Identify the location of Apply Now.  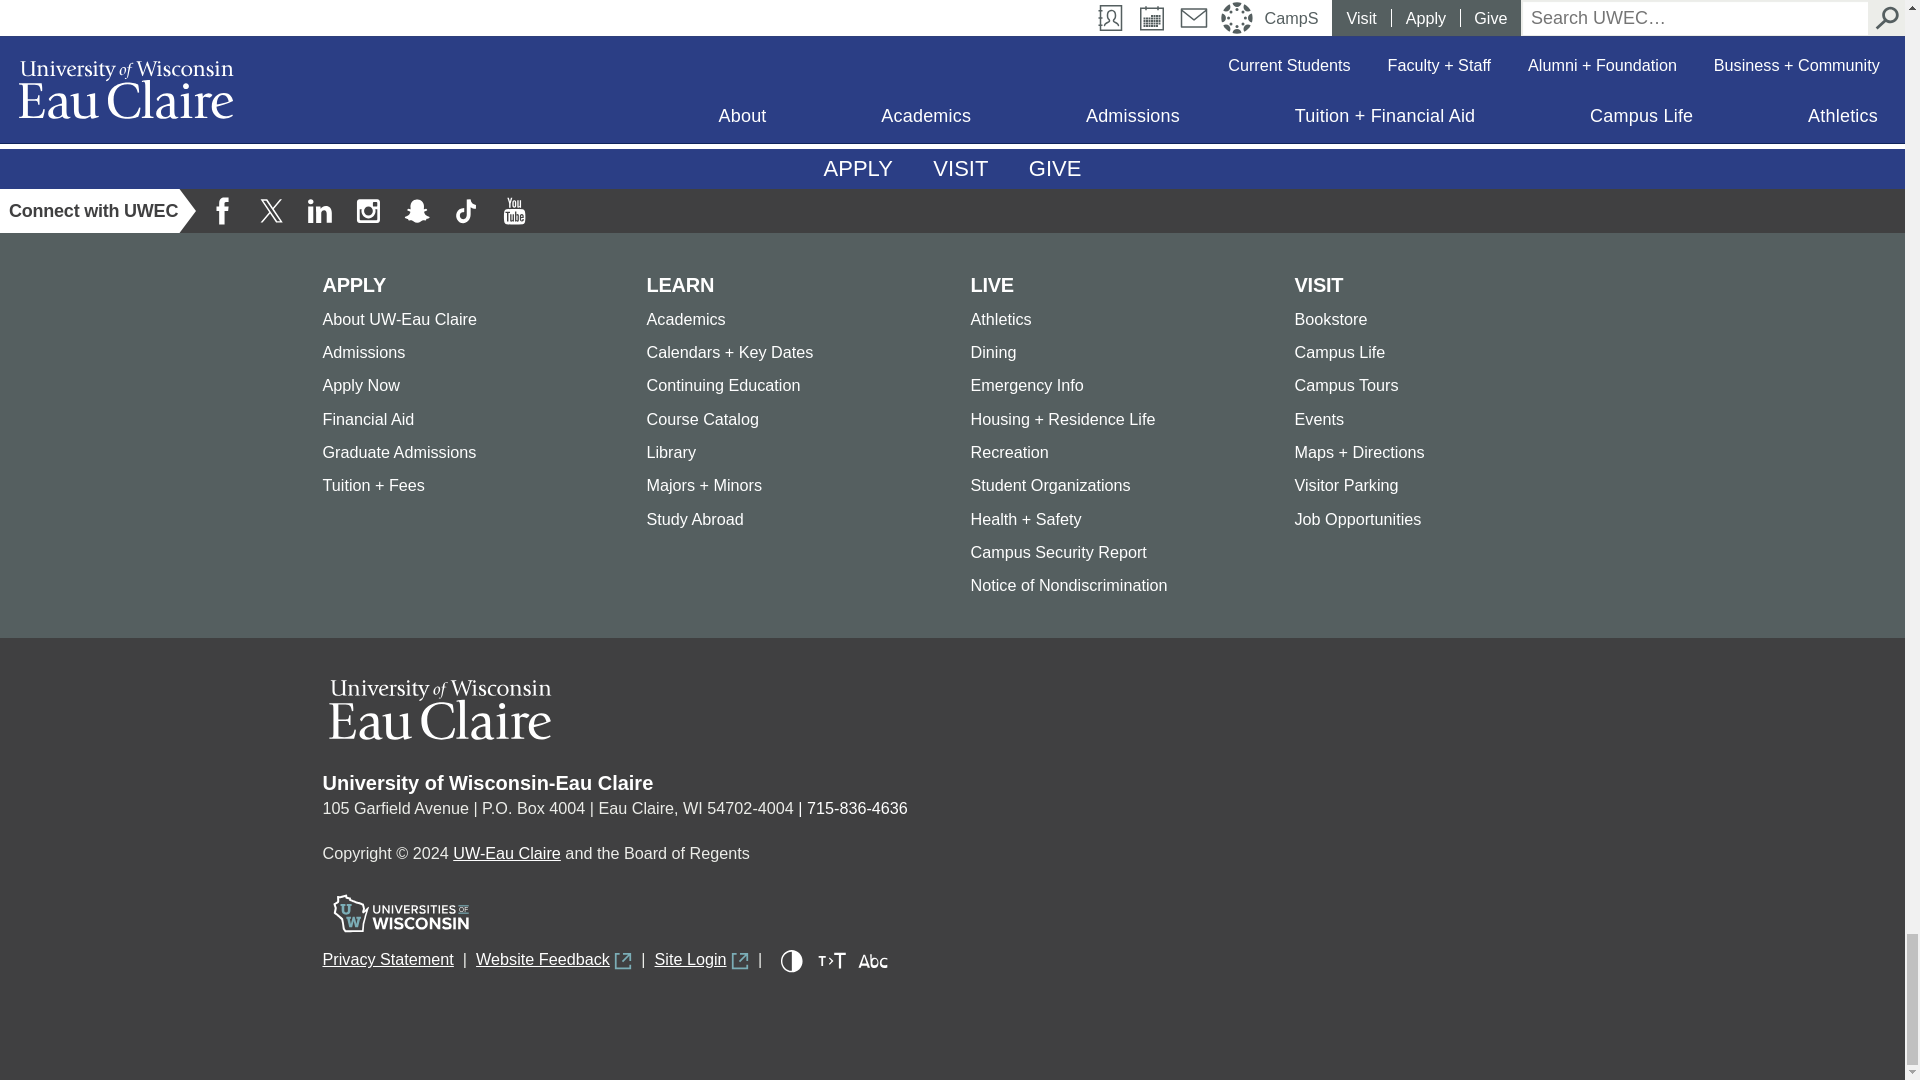
(858, 169).